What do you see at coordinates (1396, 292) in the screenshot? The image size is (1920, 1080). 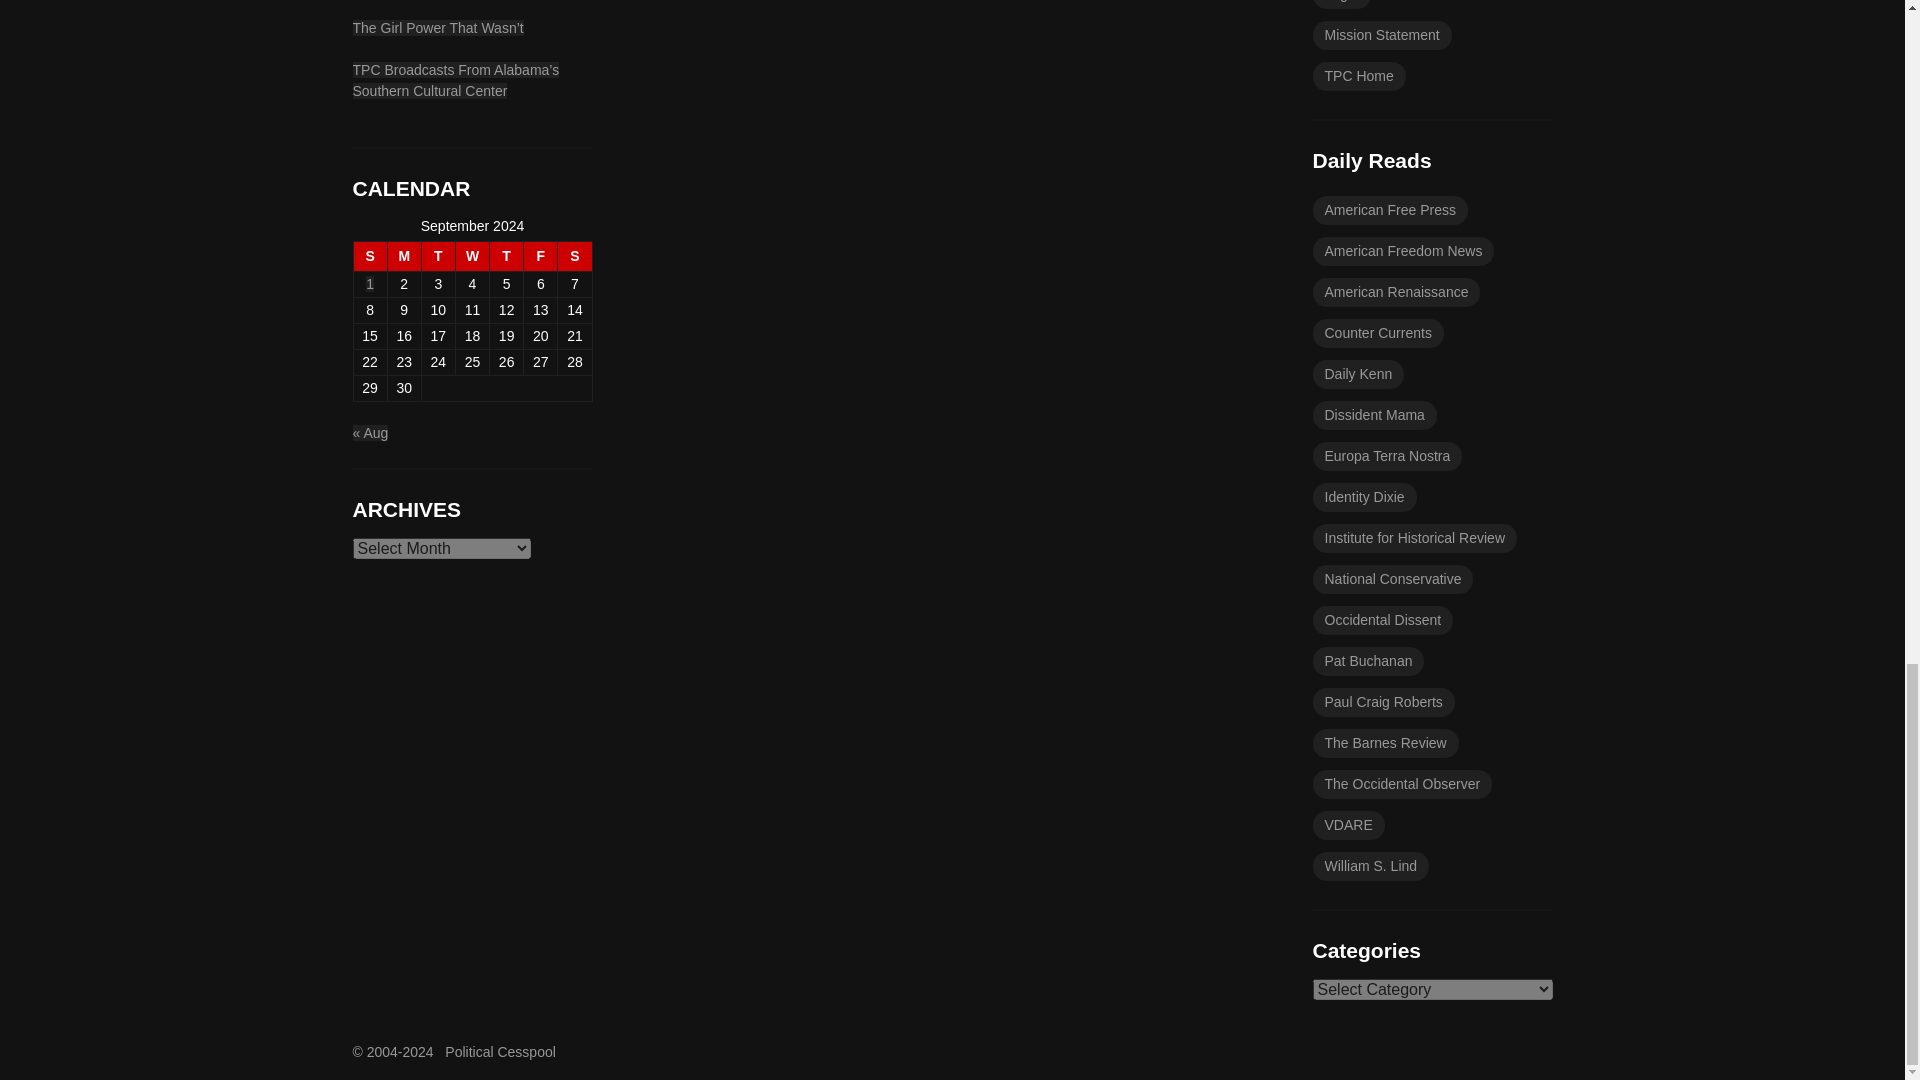 I see `American Renaissance` at bounding box center [1396, 292].